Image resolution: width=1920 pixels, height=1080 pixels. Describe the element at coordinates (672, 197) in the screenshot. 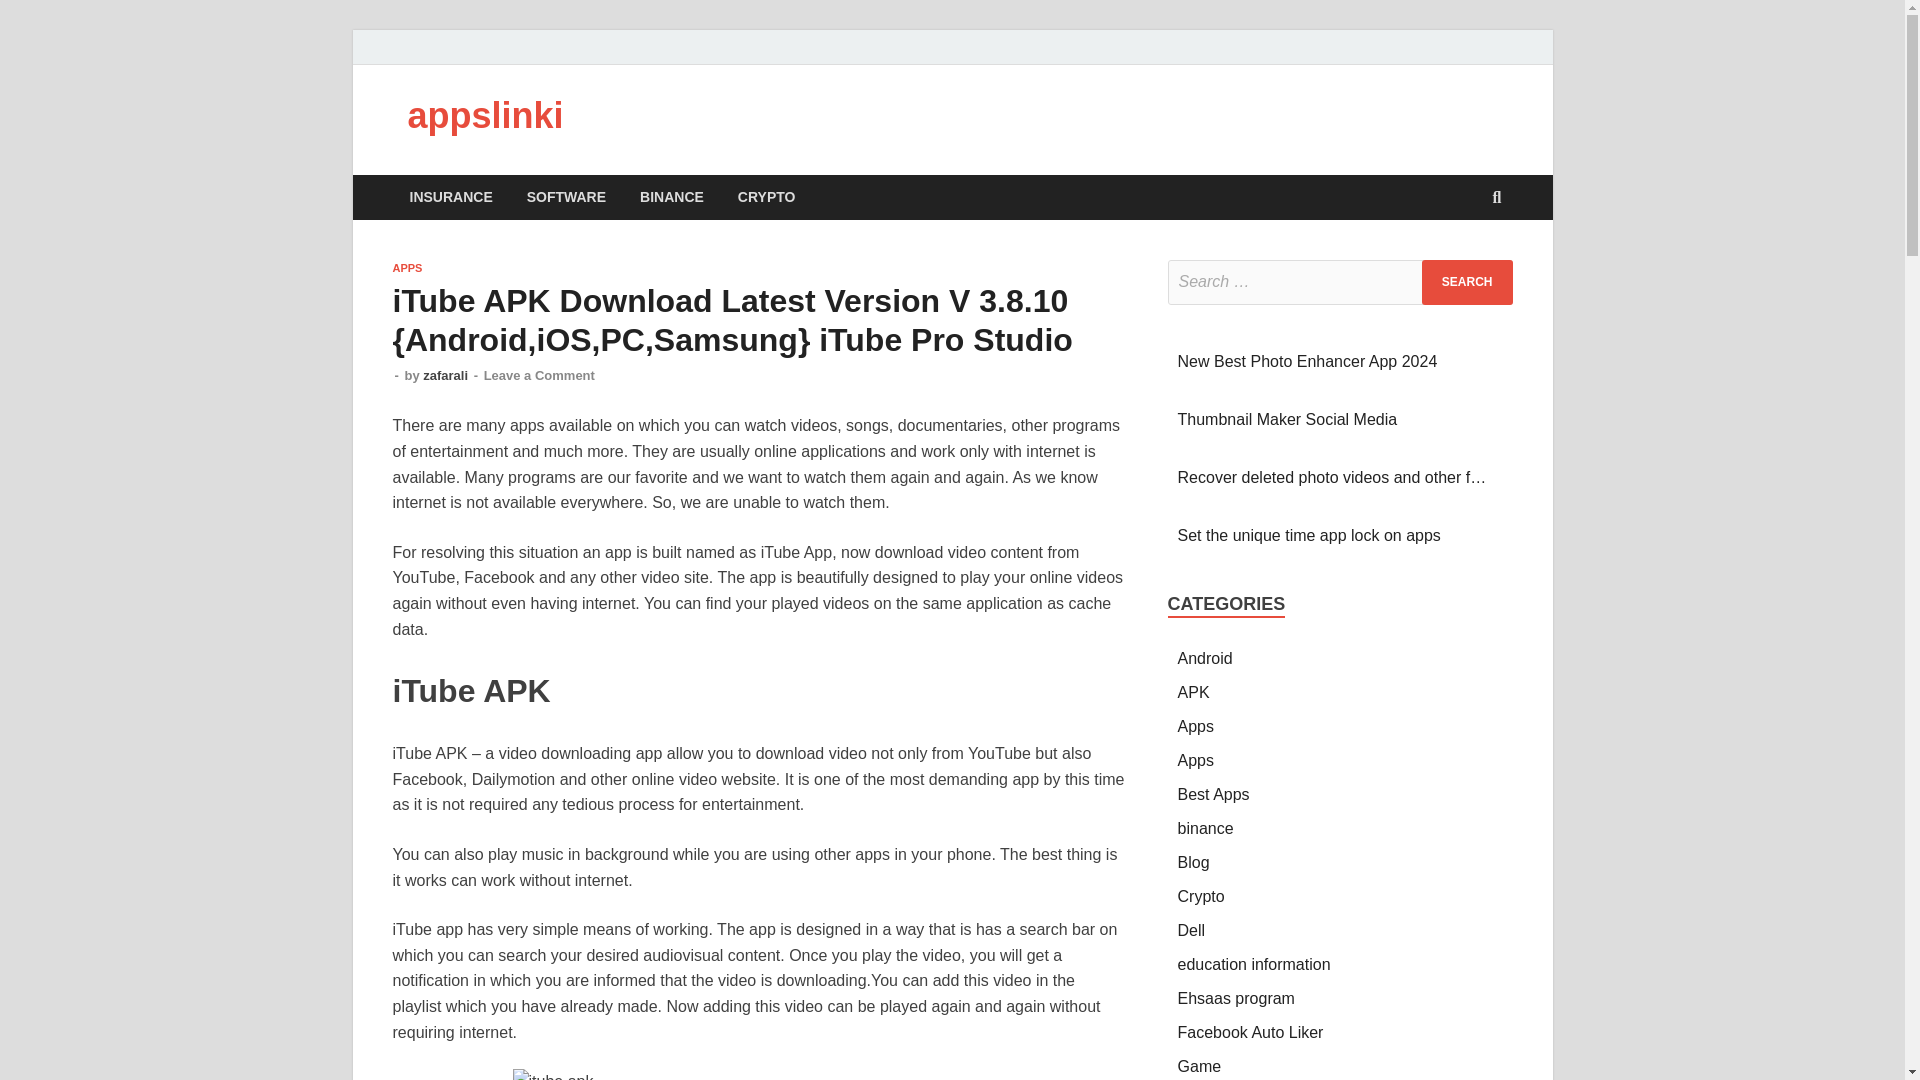

I see `BINANCE` at that location.